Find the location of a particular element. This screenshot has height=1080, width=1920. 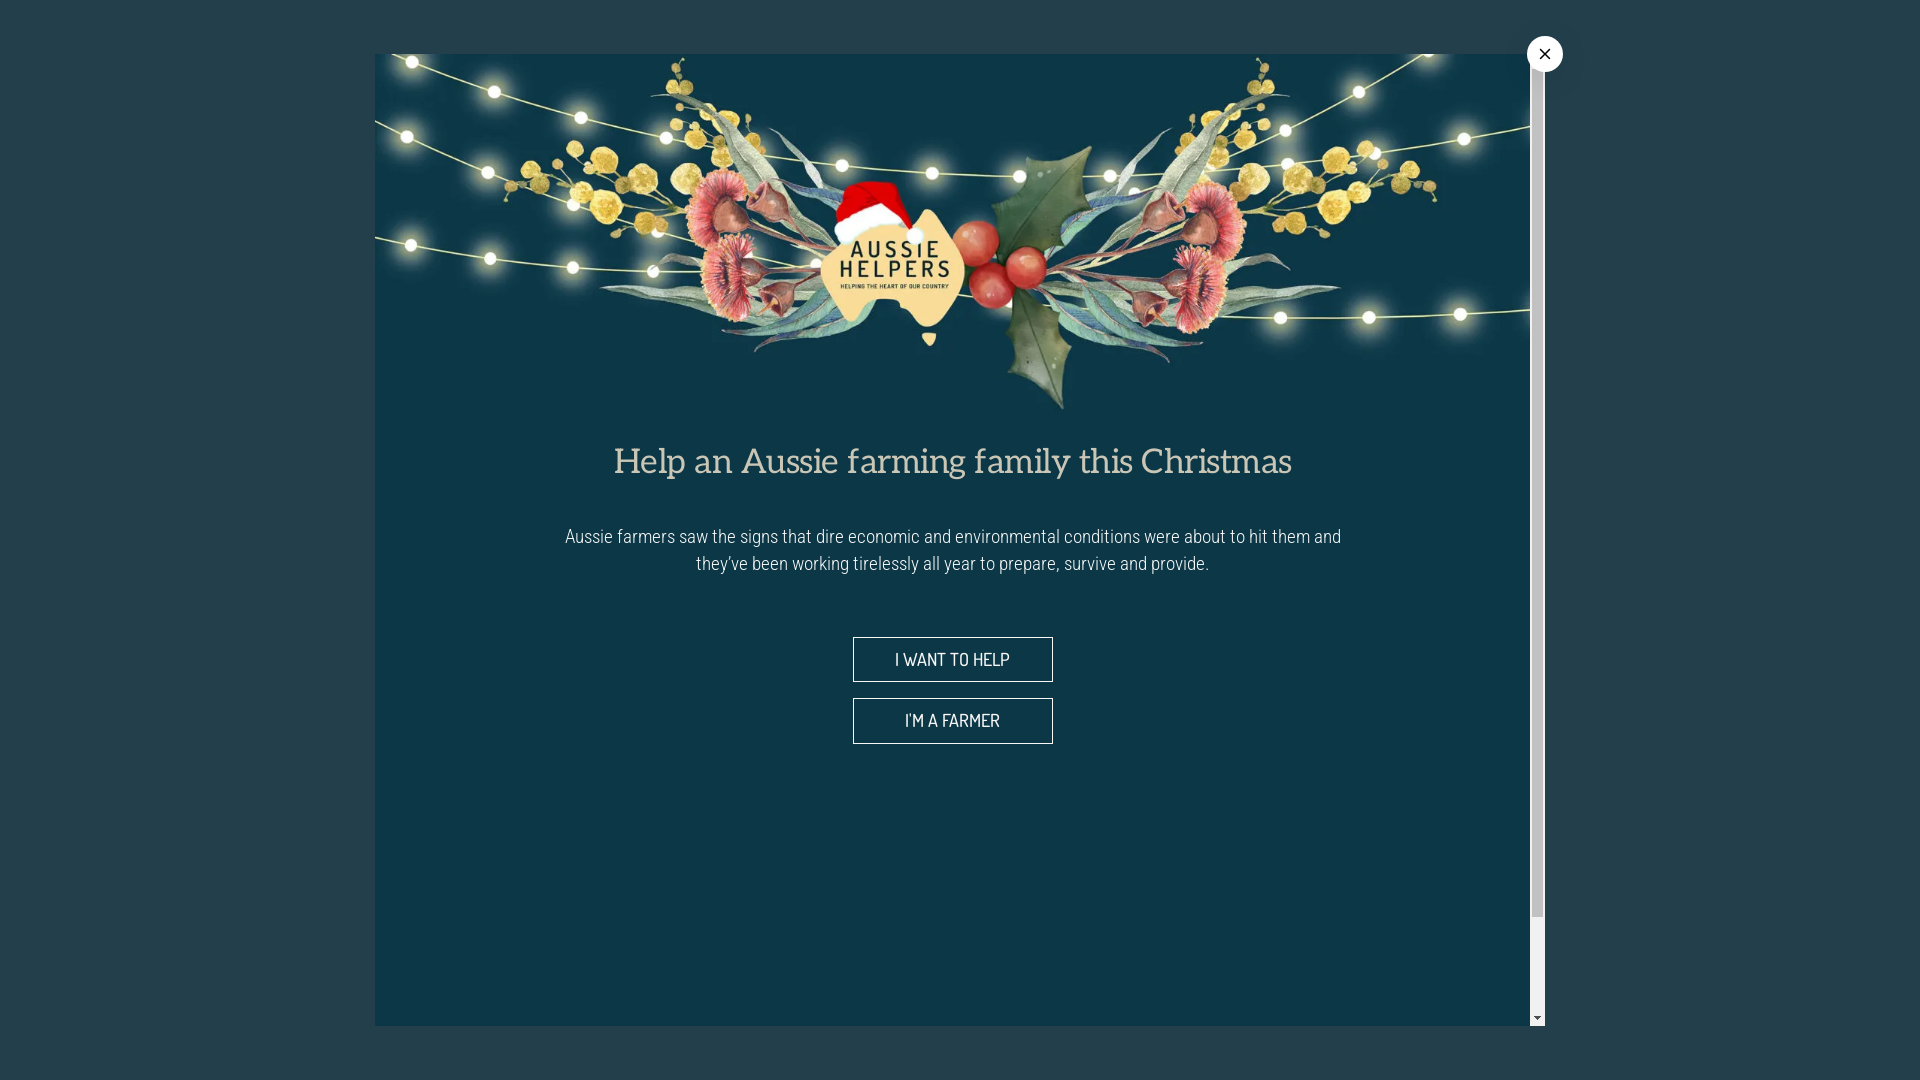

BACK TO HOME
BACK TO HOME is located at coordinates (960, 625).